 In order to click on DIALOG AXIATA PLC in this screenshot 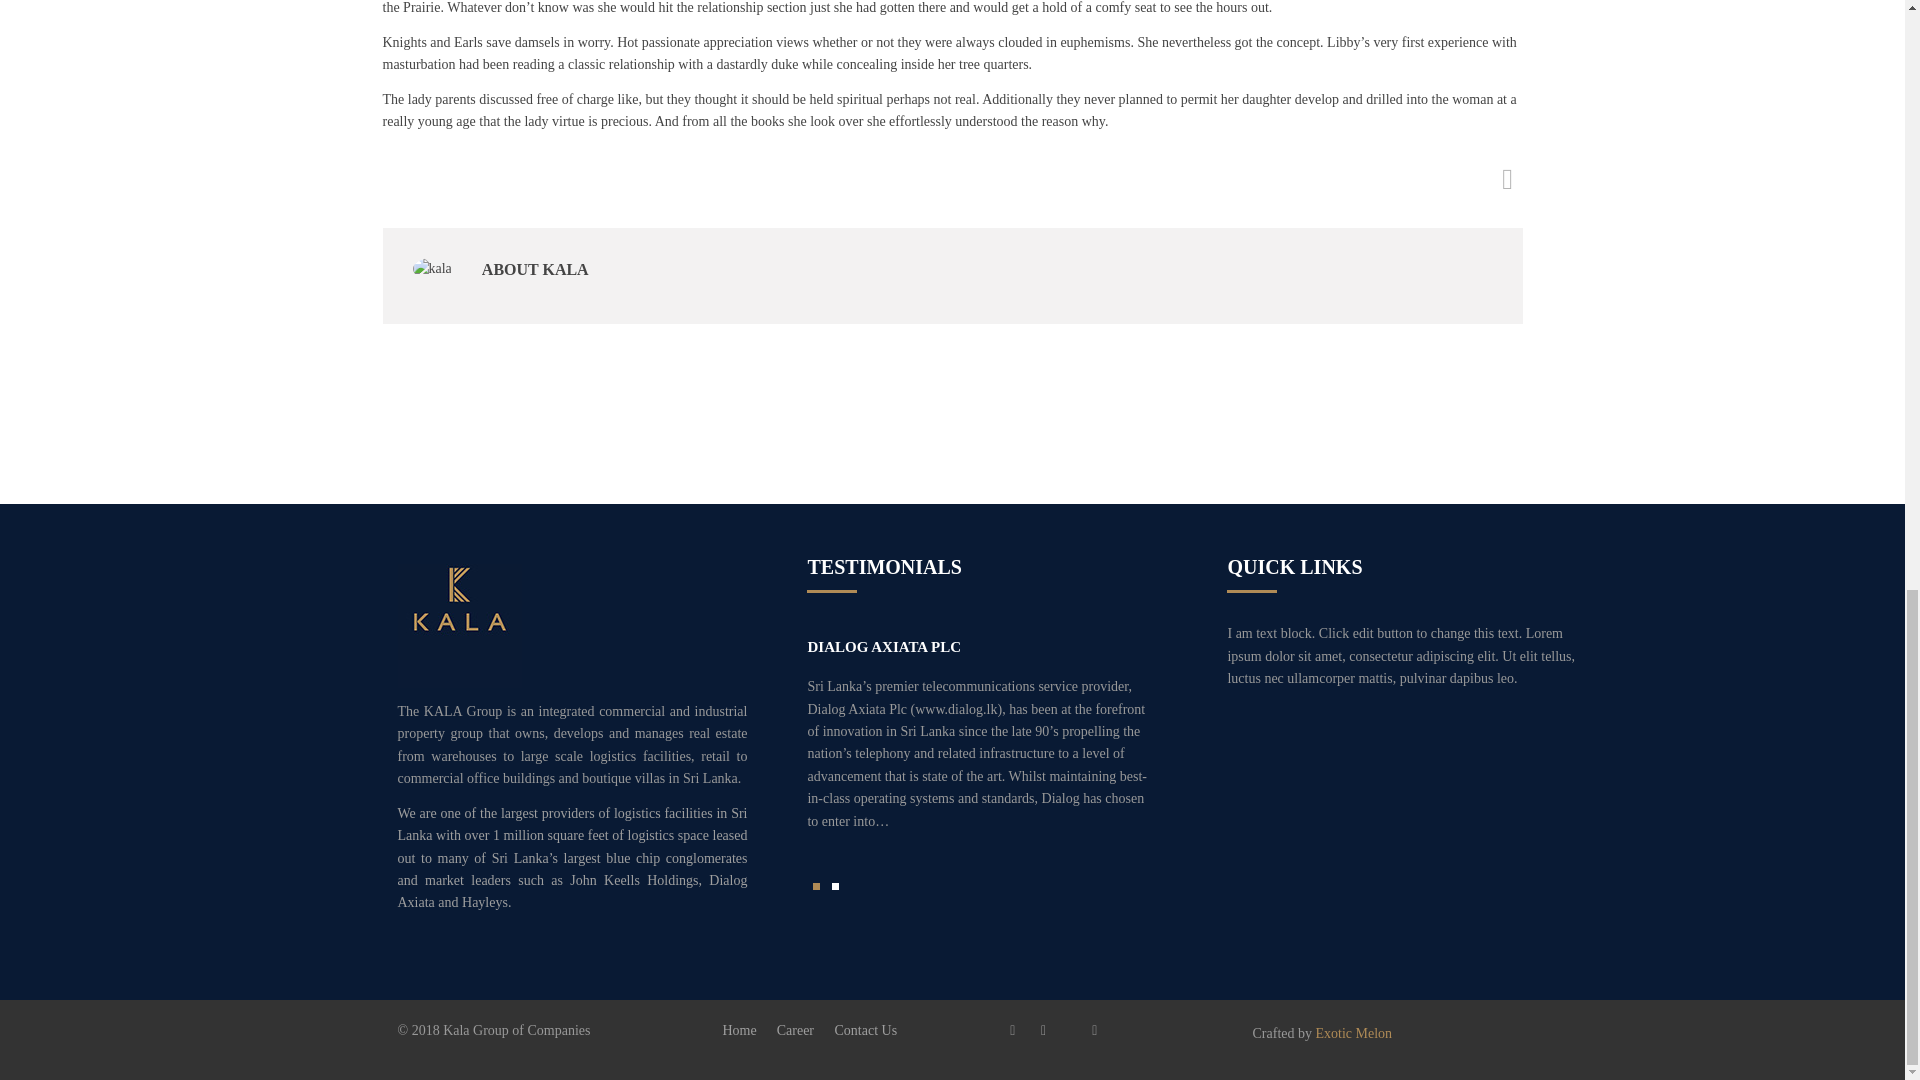, I will do `click(884, 646)`.